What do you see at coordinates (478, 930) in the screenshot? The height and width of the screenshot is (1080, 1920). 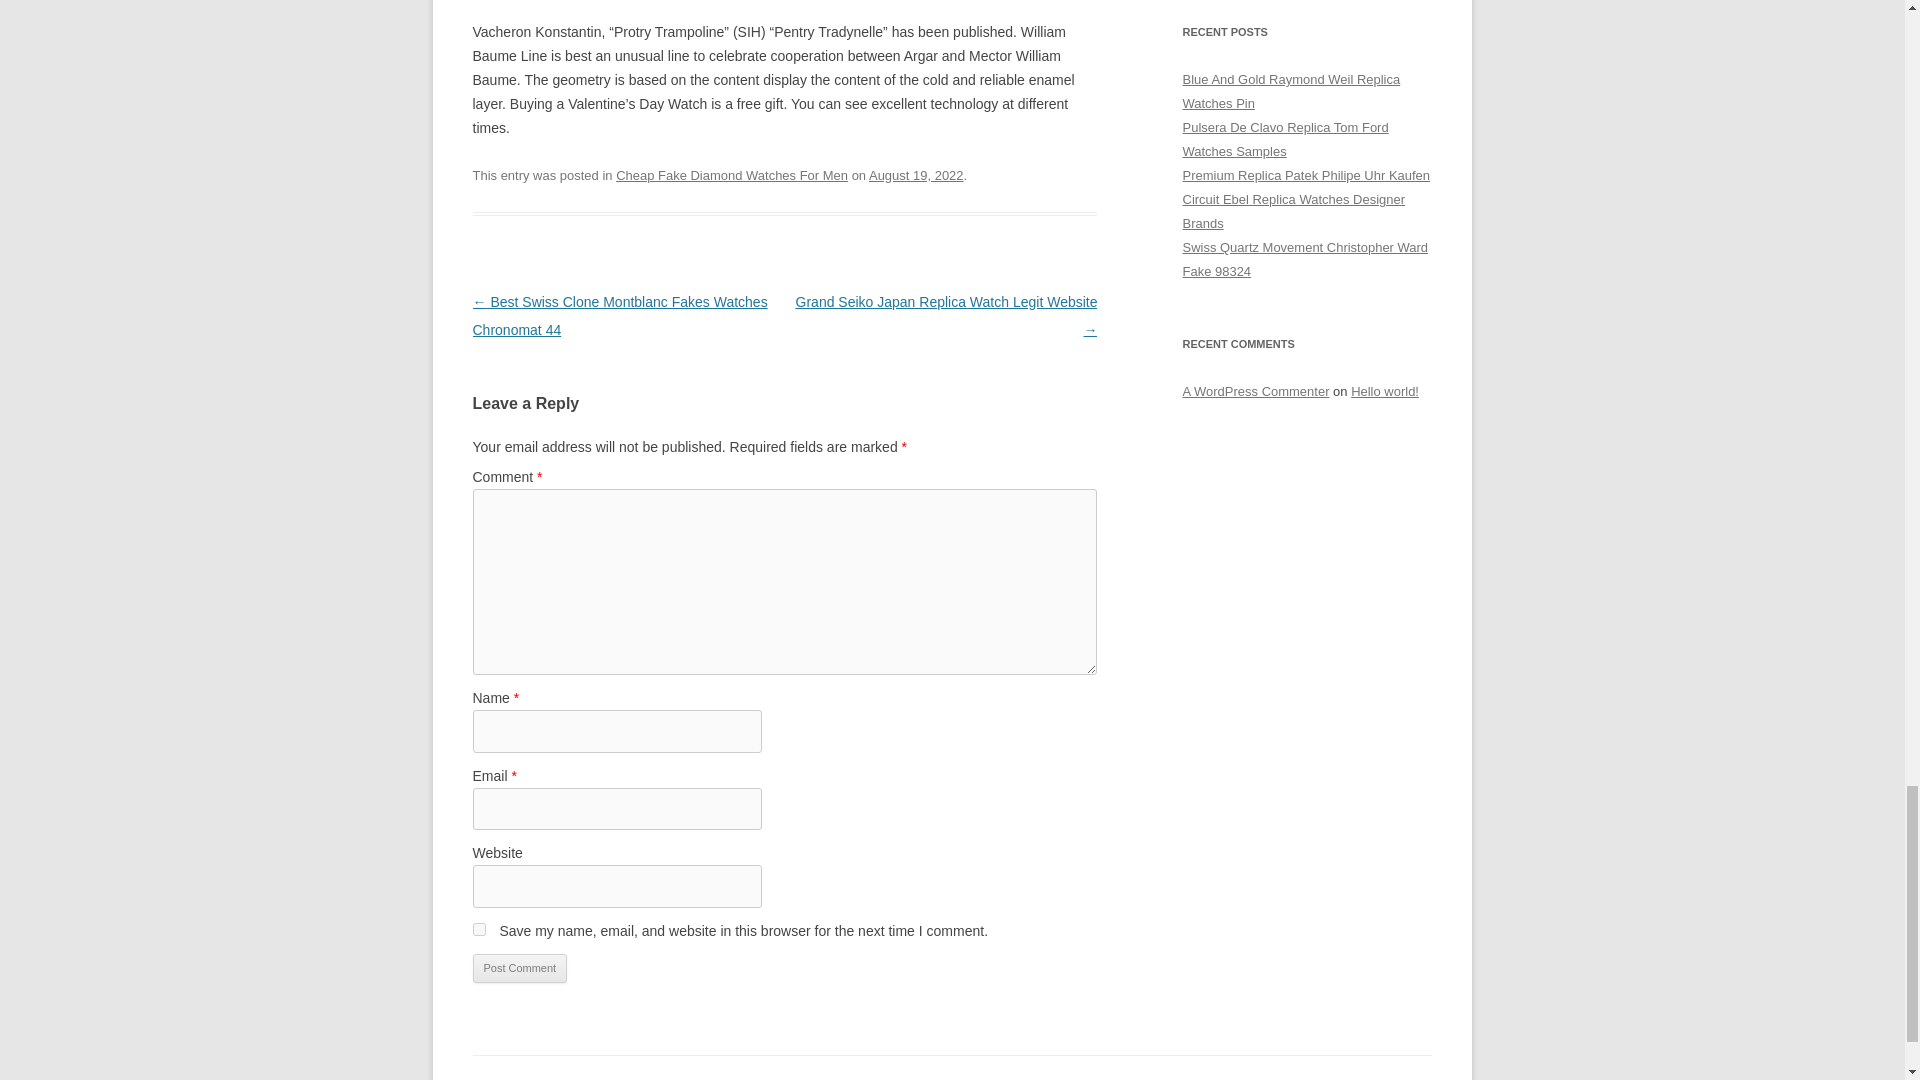 I see `yes` at bounding box center [478, 930].